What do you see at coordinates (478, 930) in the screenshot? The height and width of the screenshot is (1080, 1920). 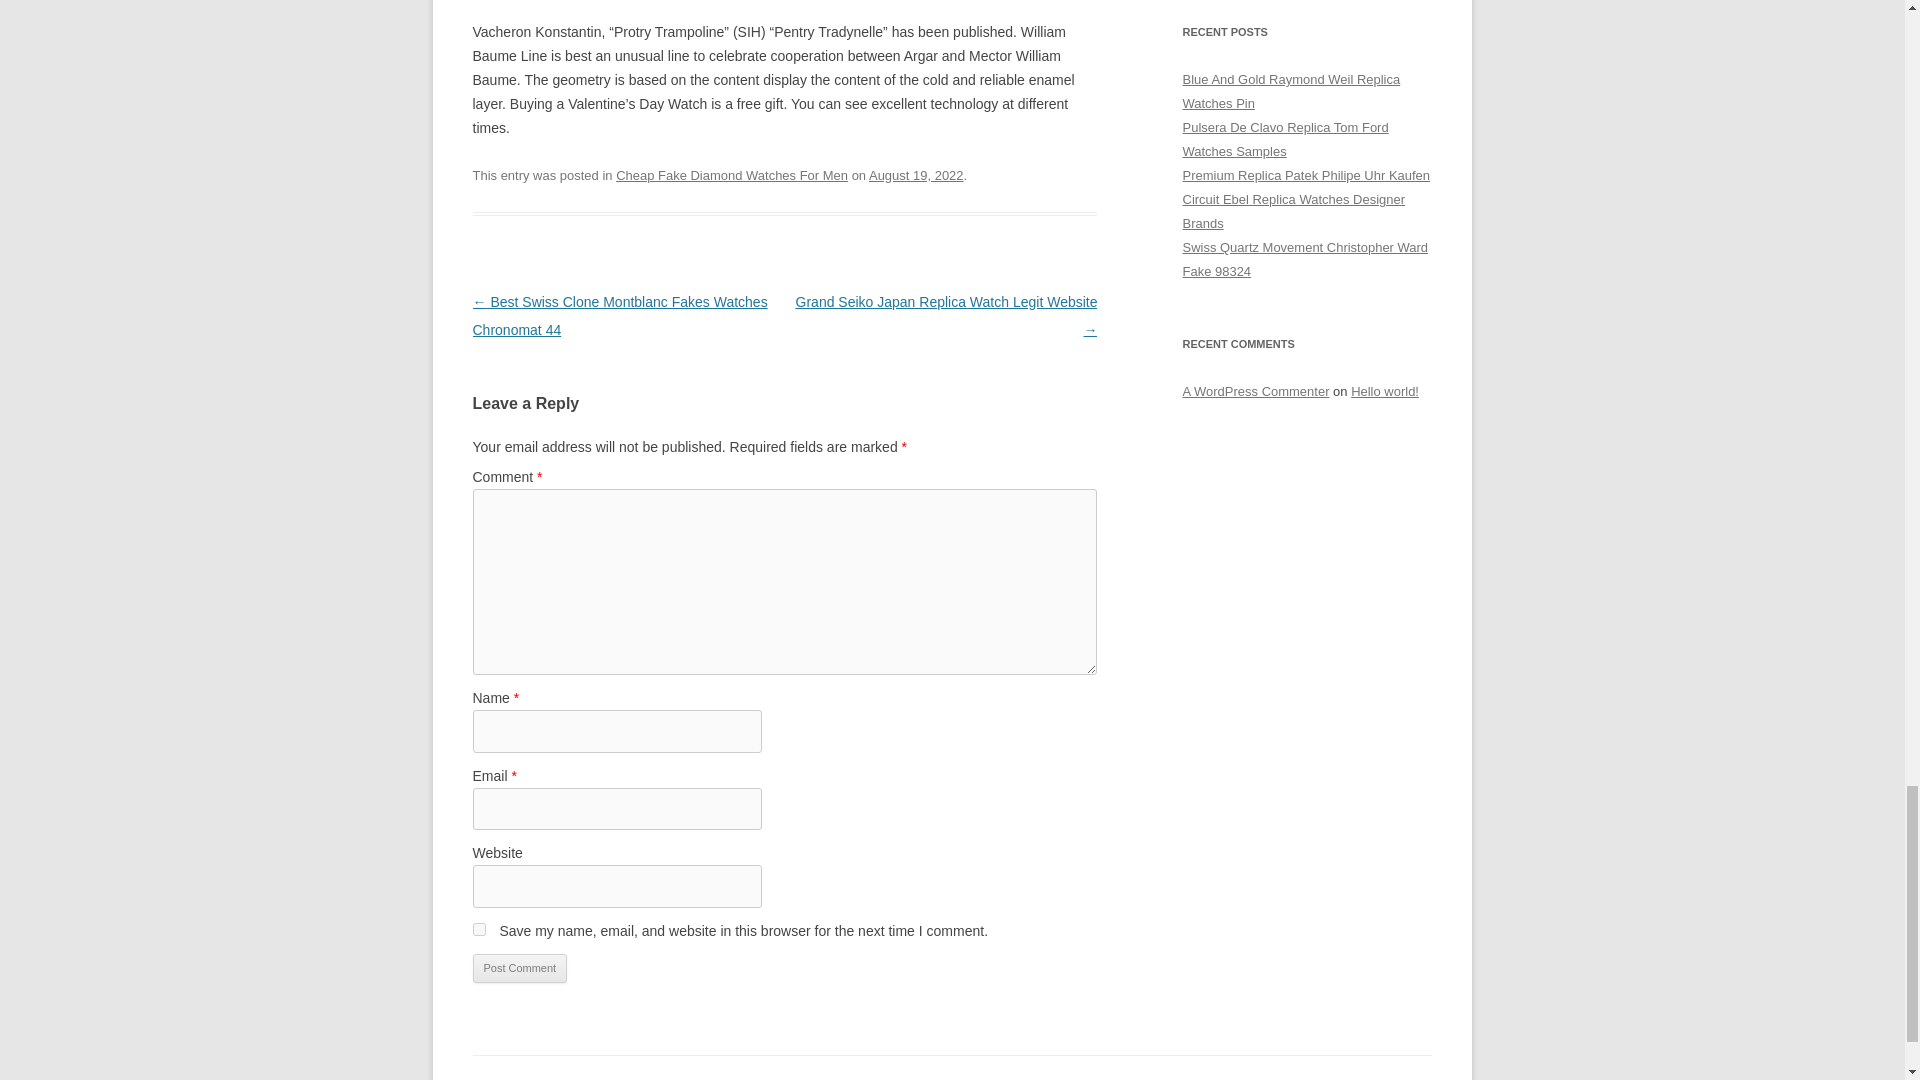 I see `yes` at bounding box center [478, 930].